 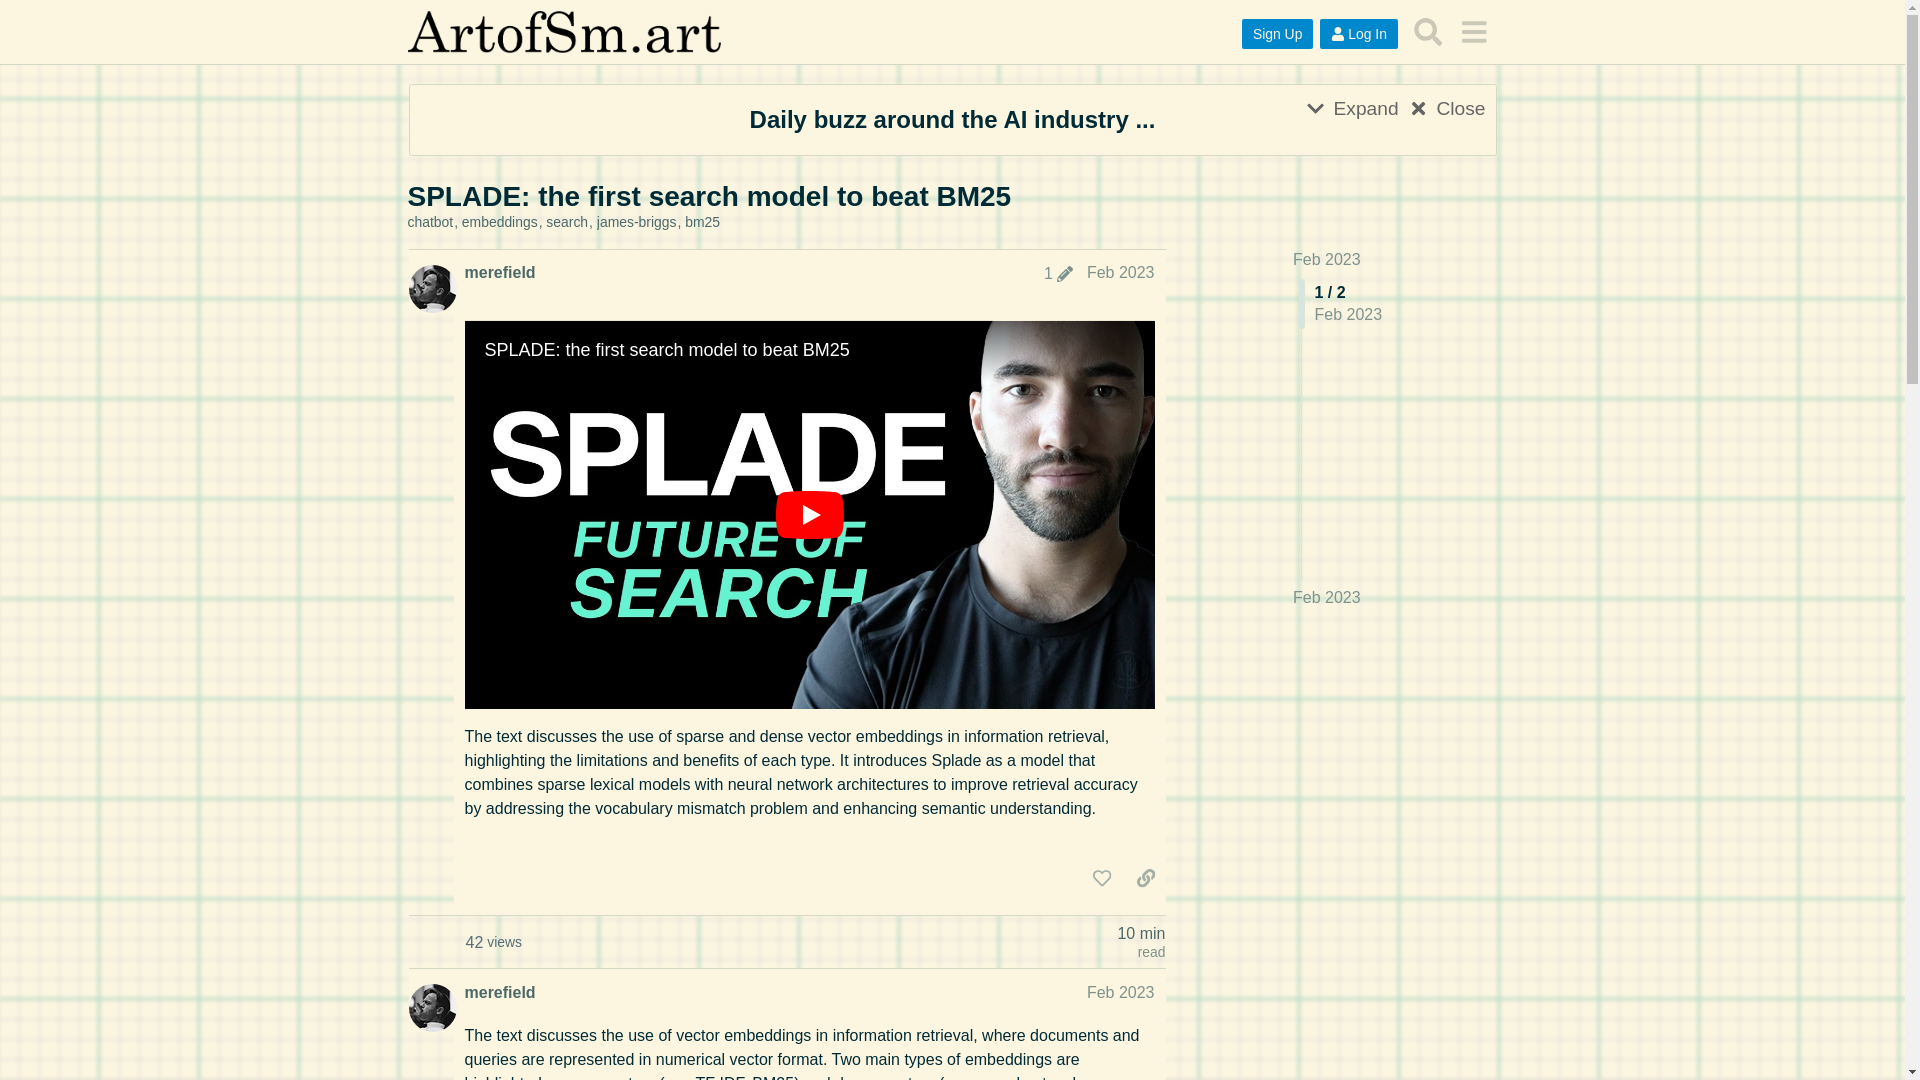 I want to click on SPLADE: the first search model to beat BM25, so click(x=709, y=196).